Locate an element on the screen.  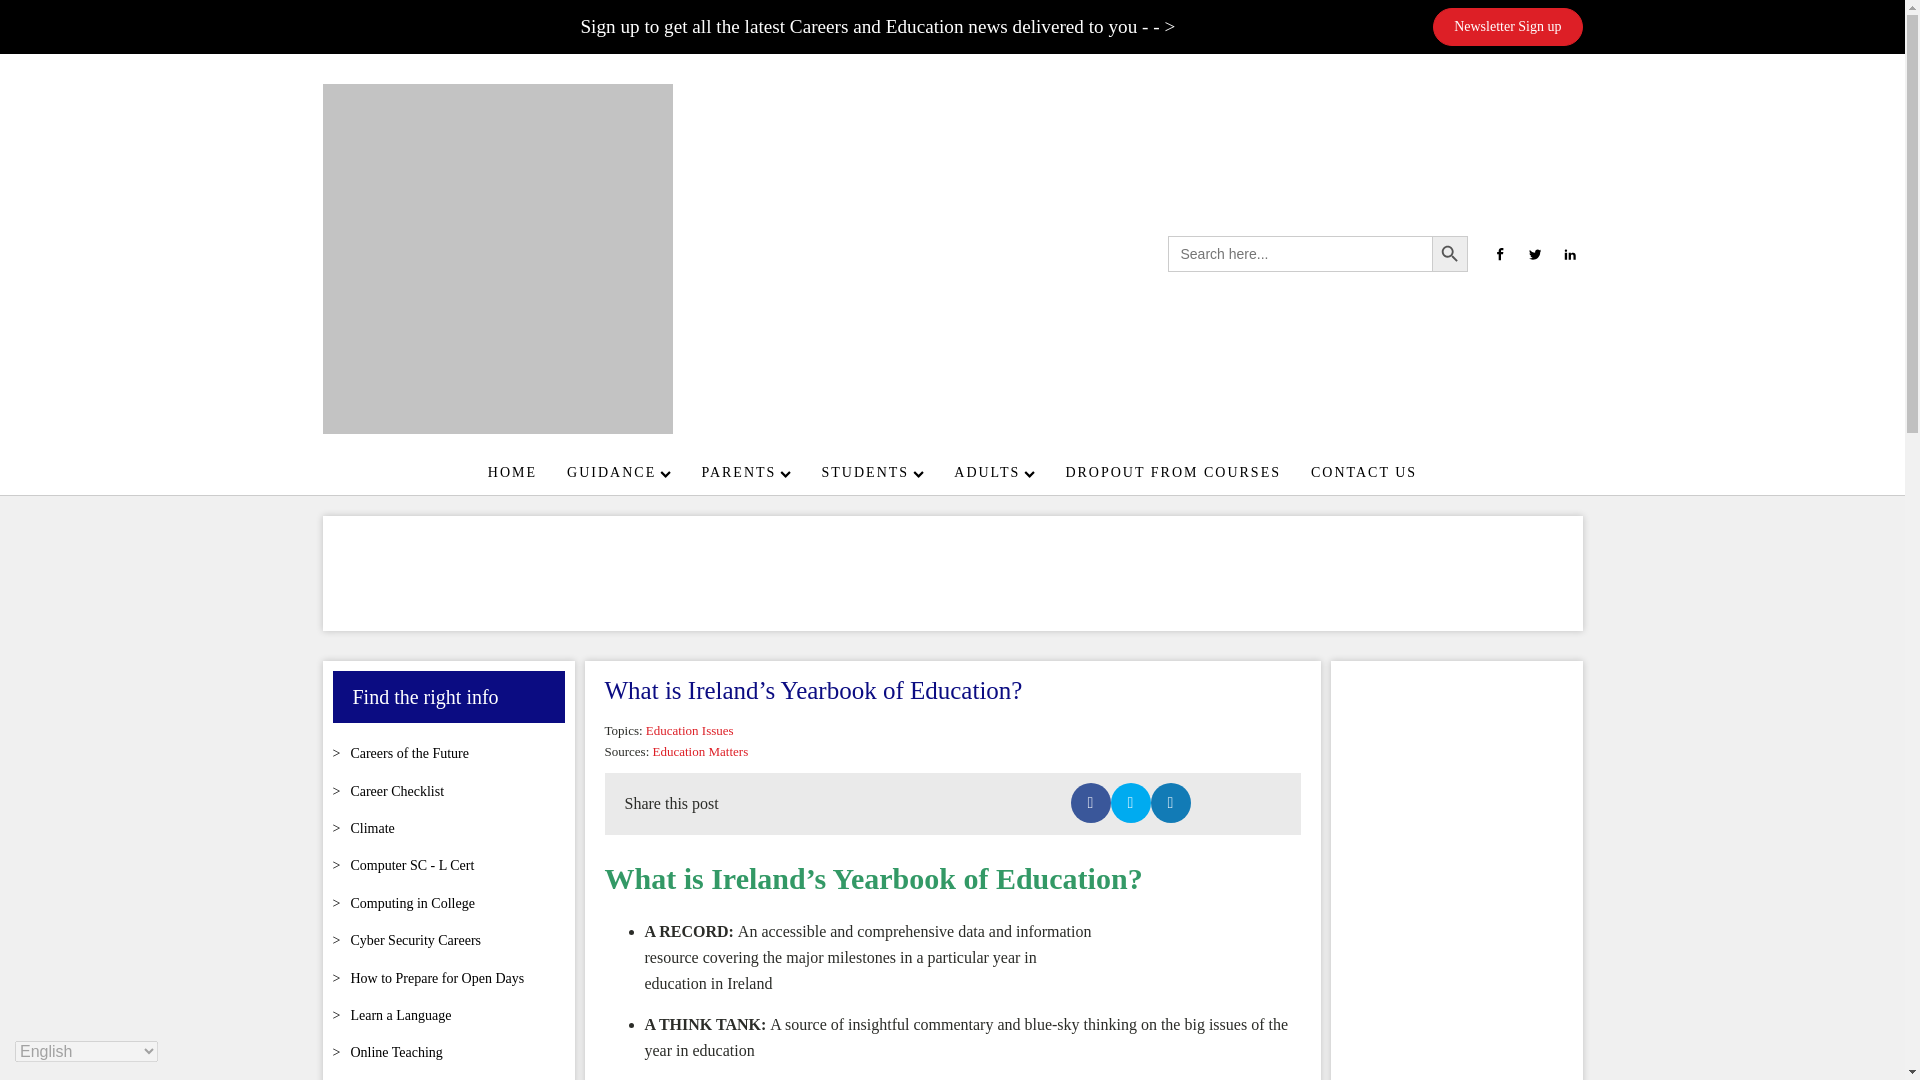
GUIDANCE is located at coordinates (618, 472).